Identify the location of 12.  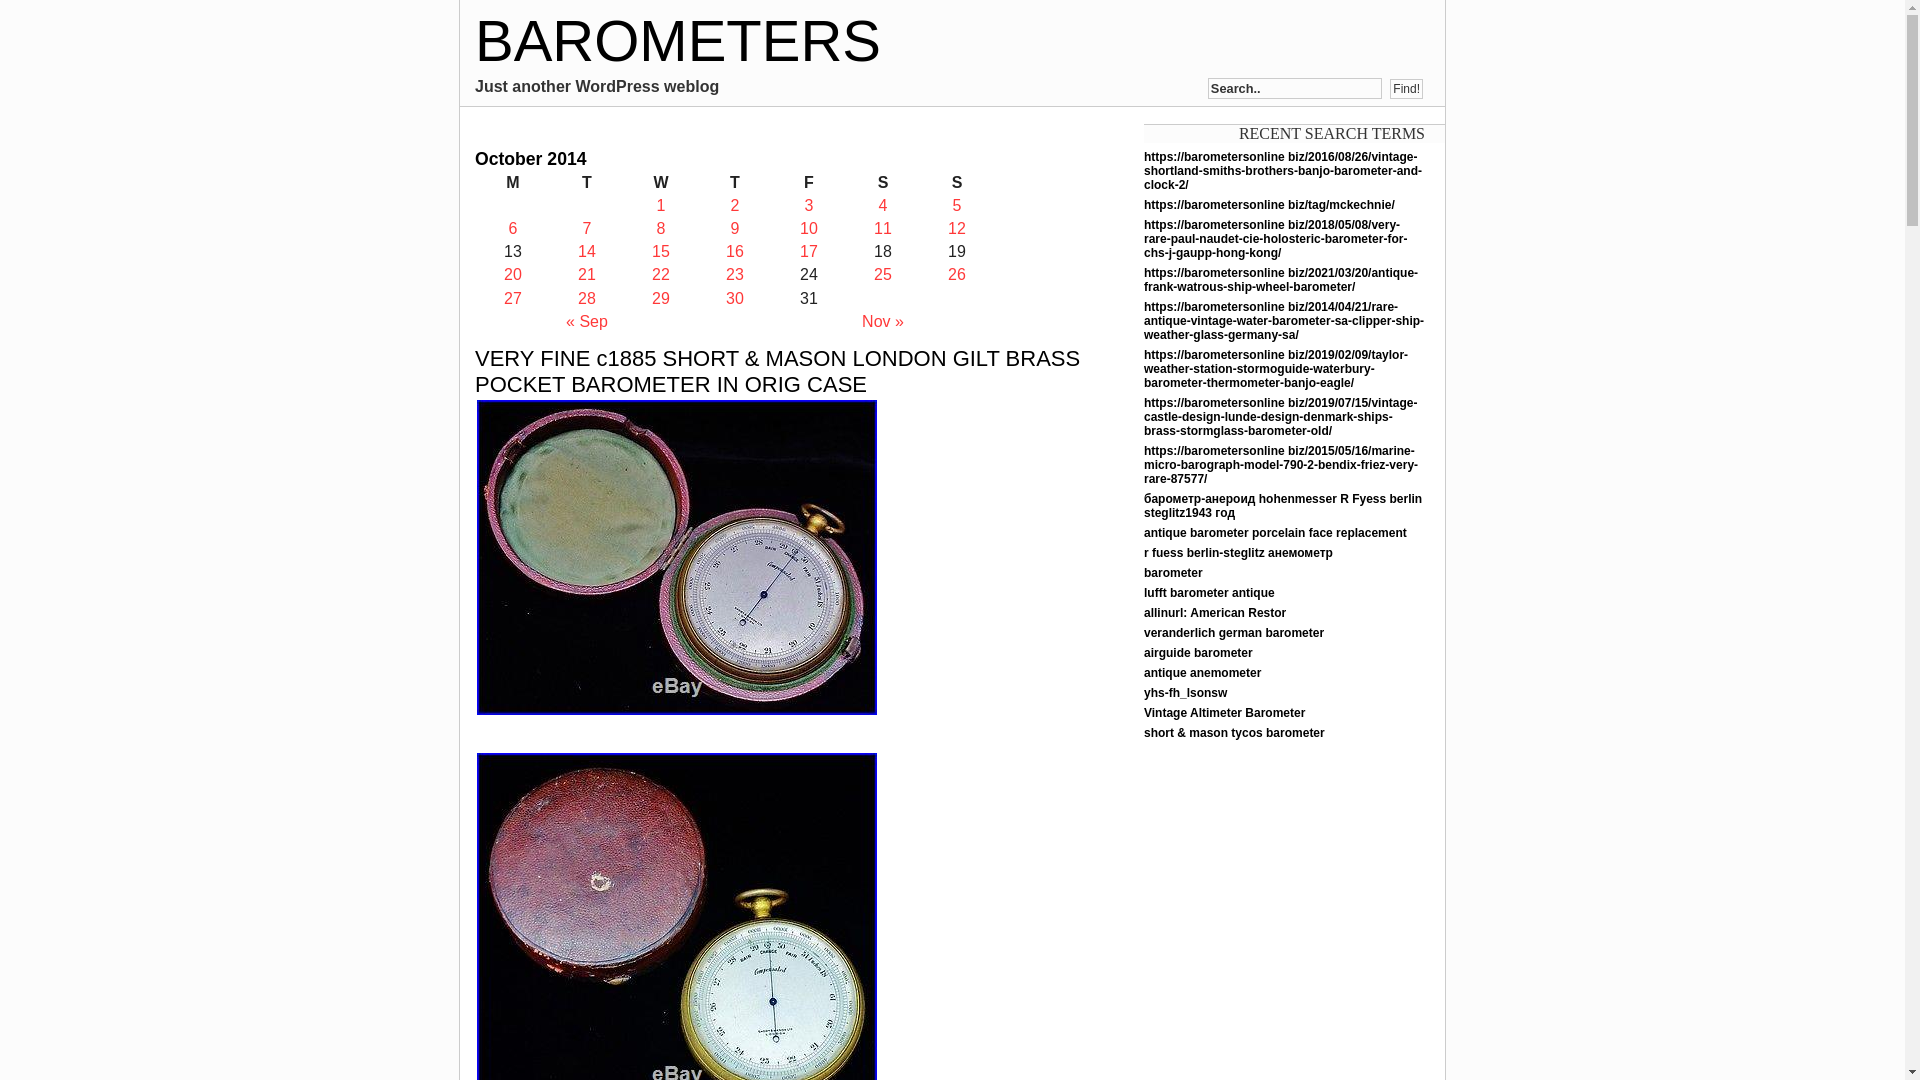
(956, 228).